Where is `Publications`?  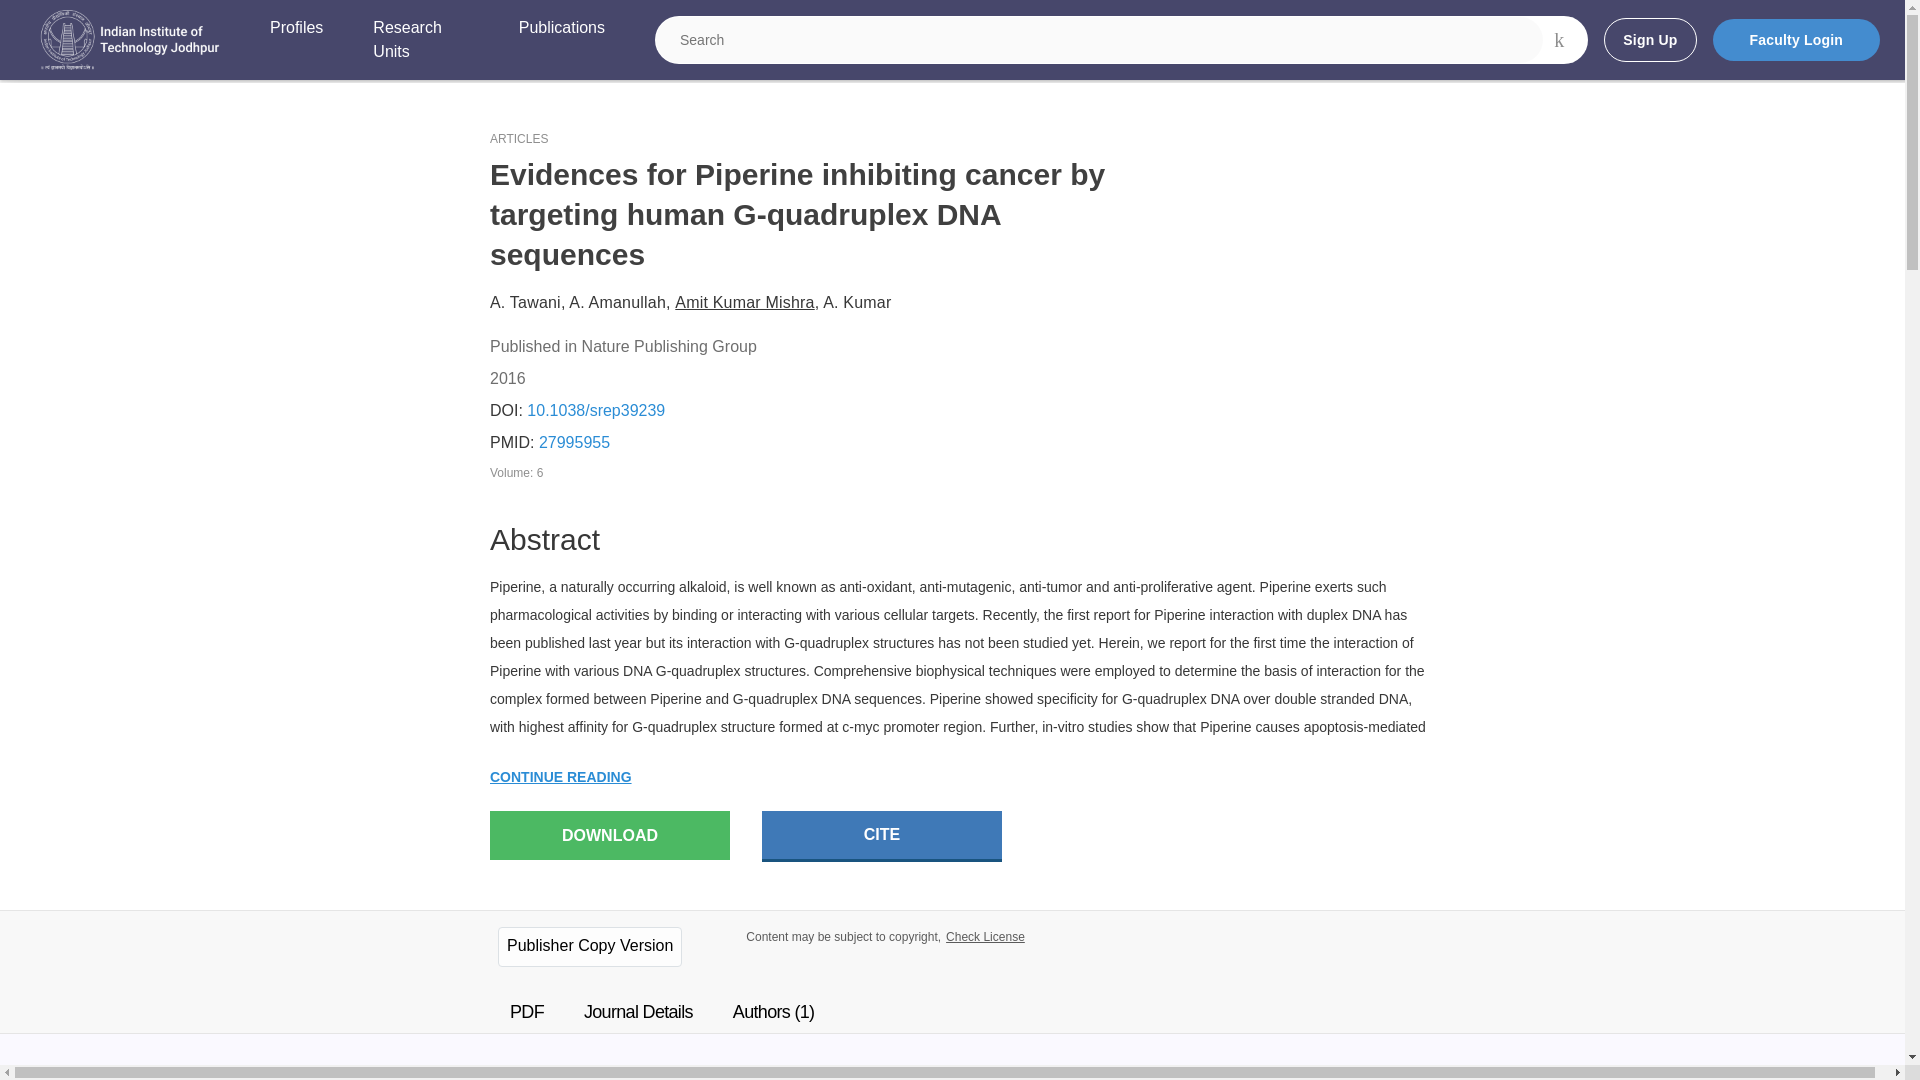
Publications is located at coordinates (561, 40).